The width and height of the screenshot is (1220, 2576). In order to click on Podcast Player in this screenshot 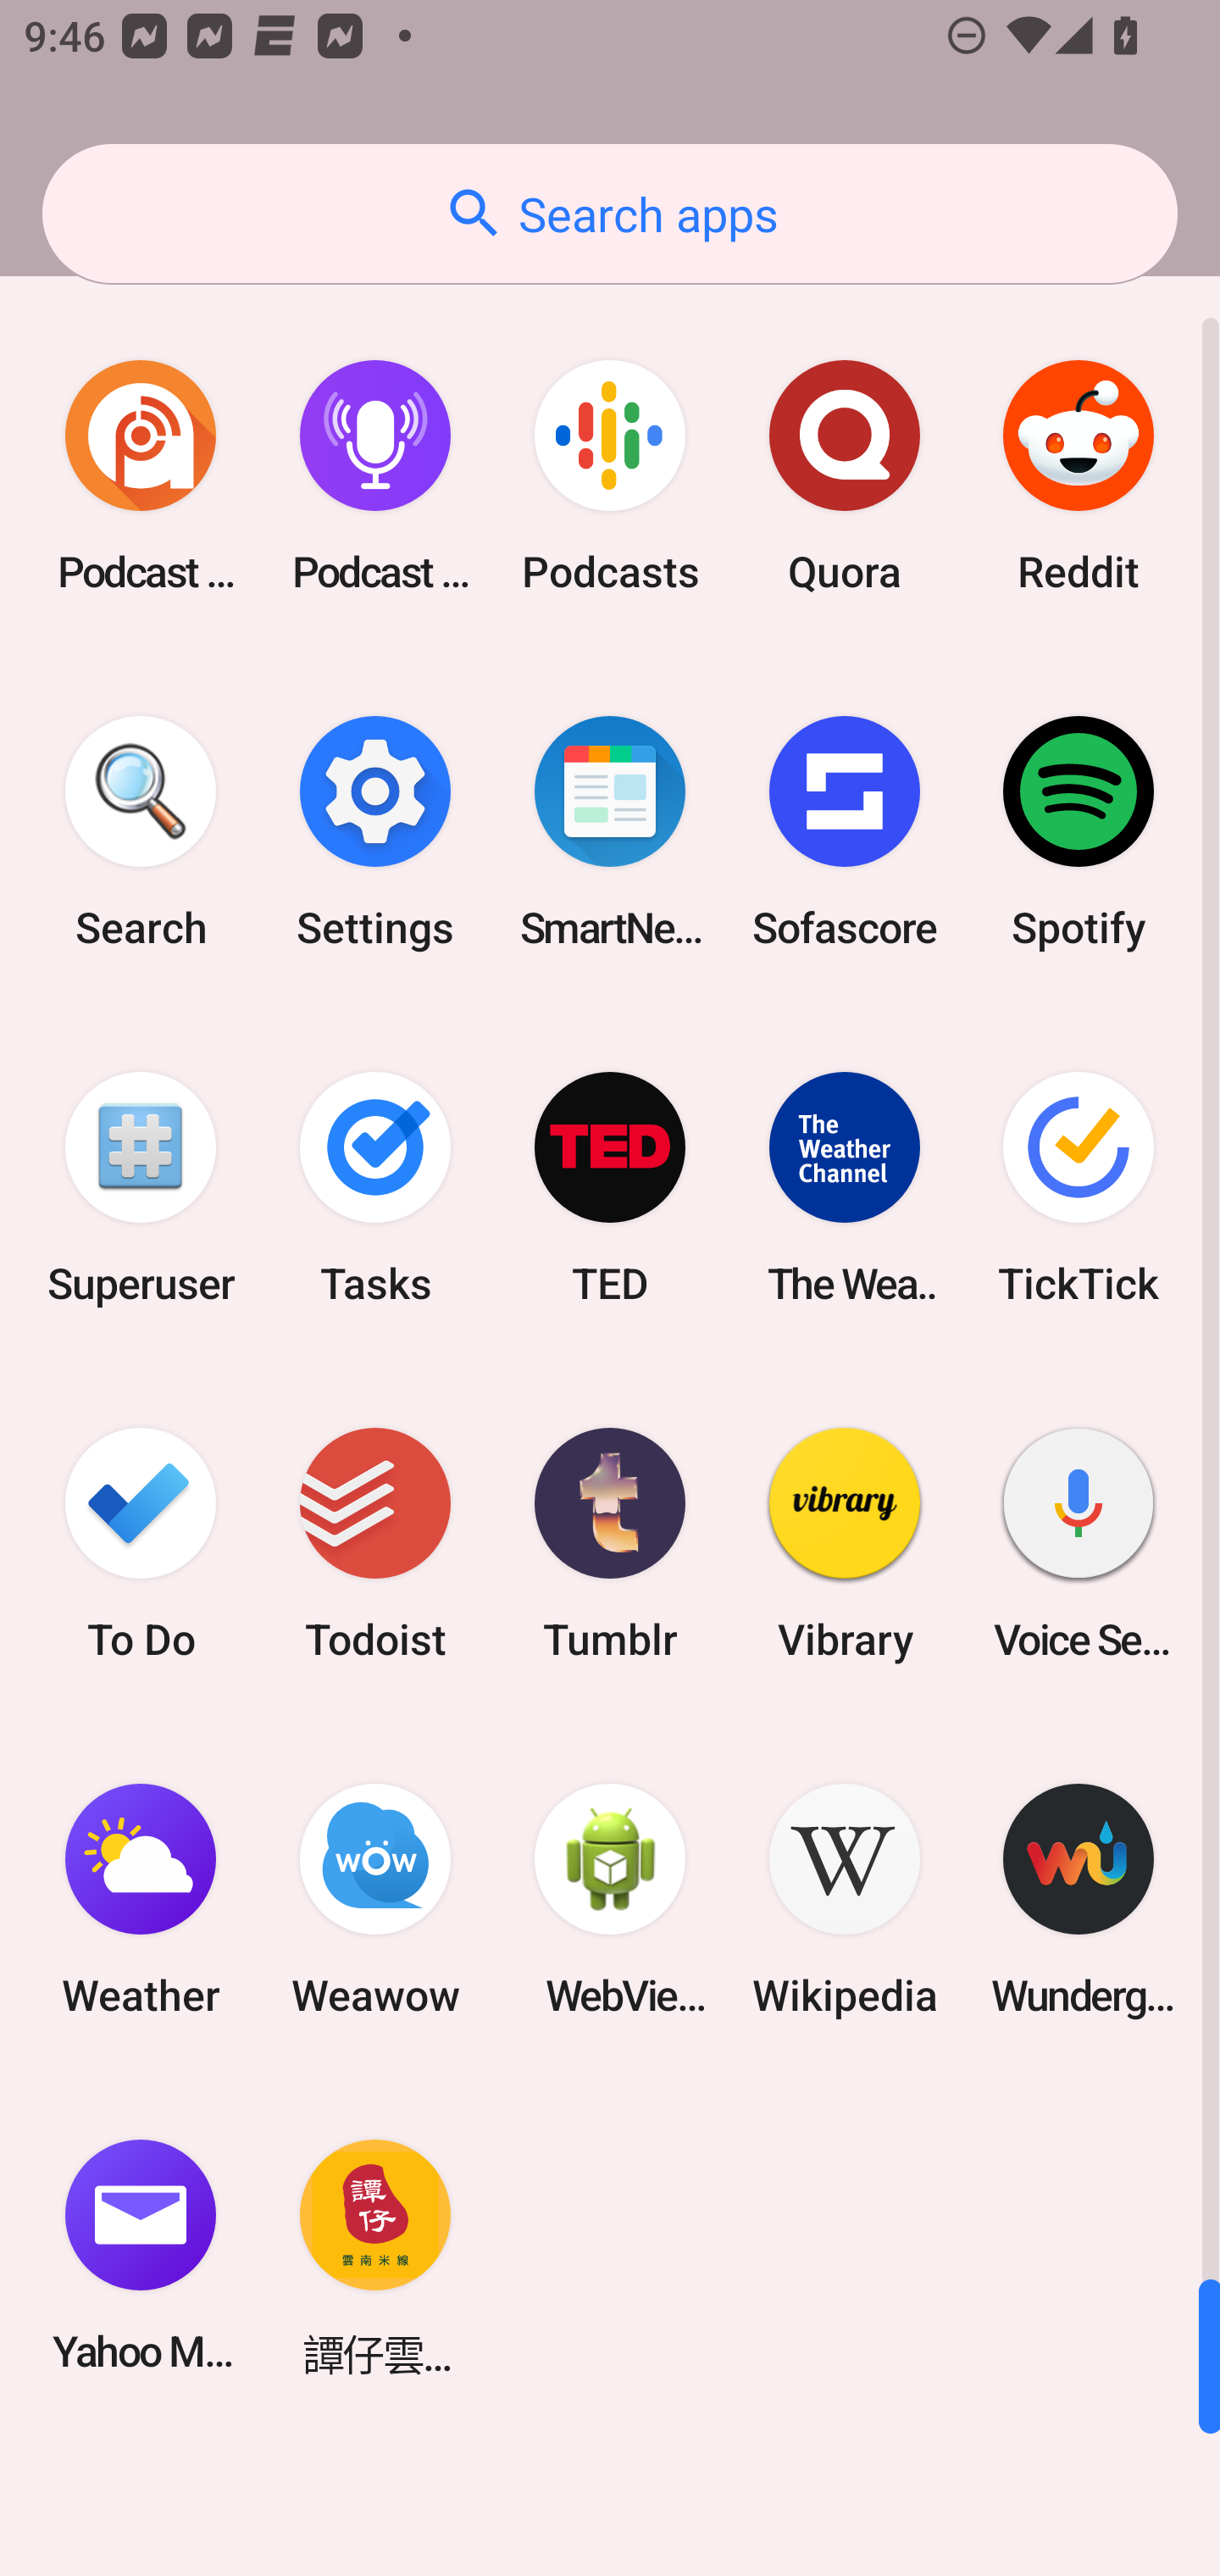, I will do `click(375, 476)`.